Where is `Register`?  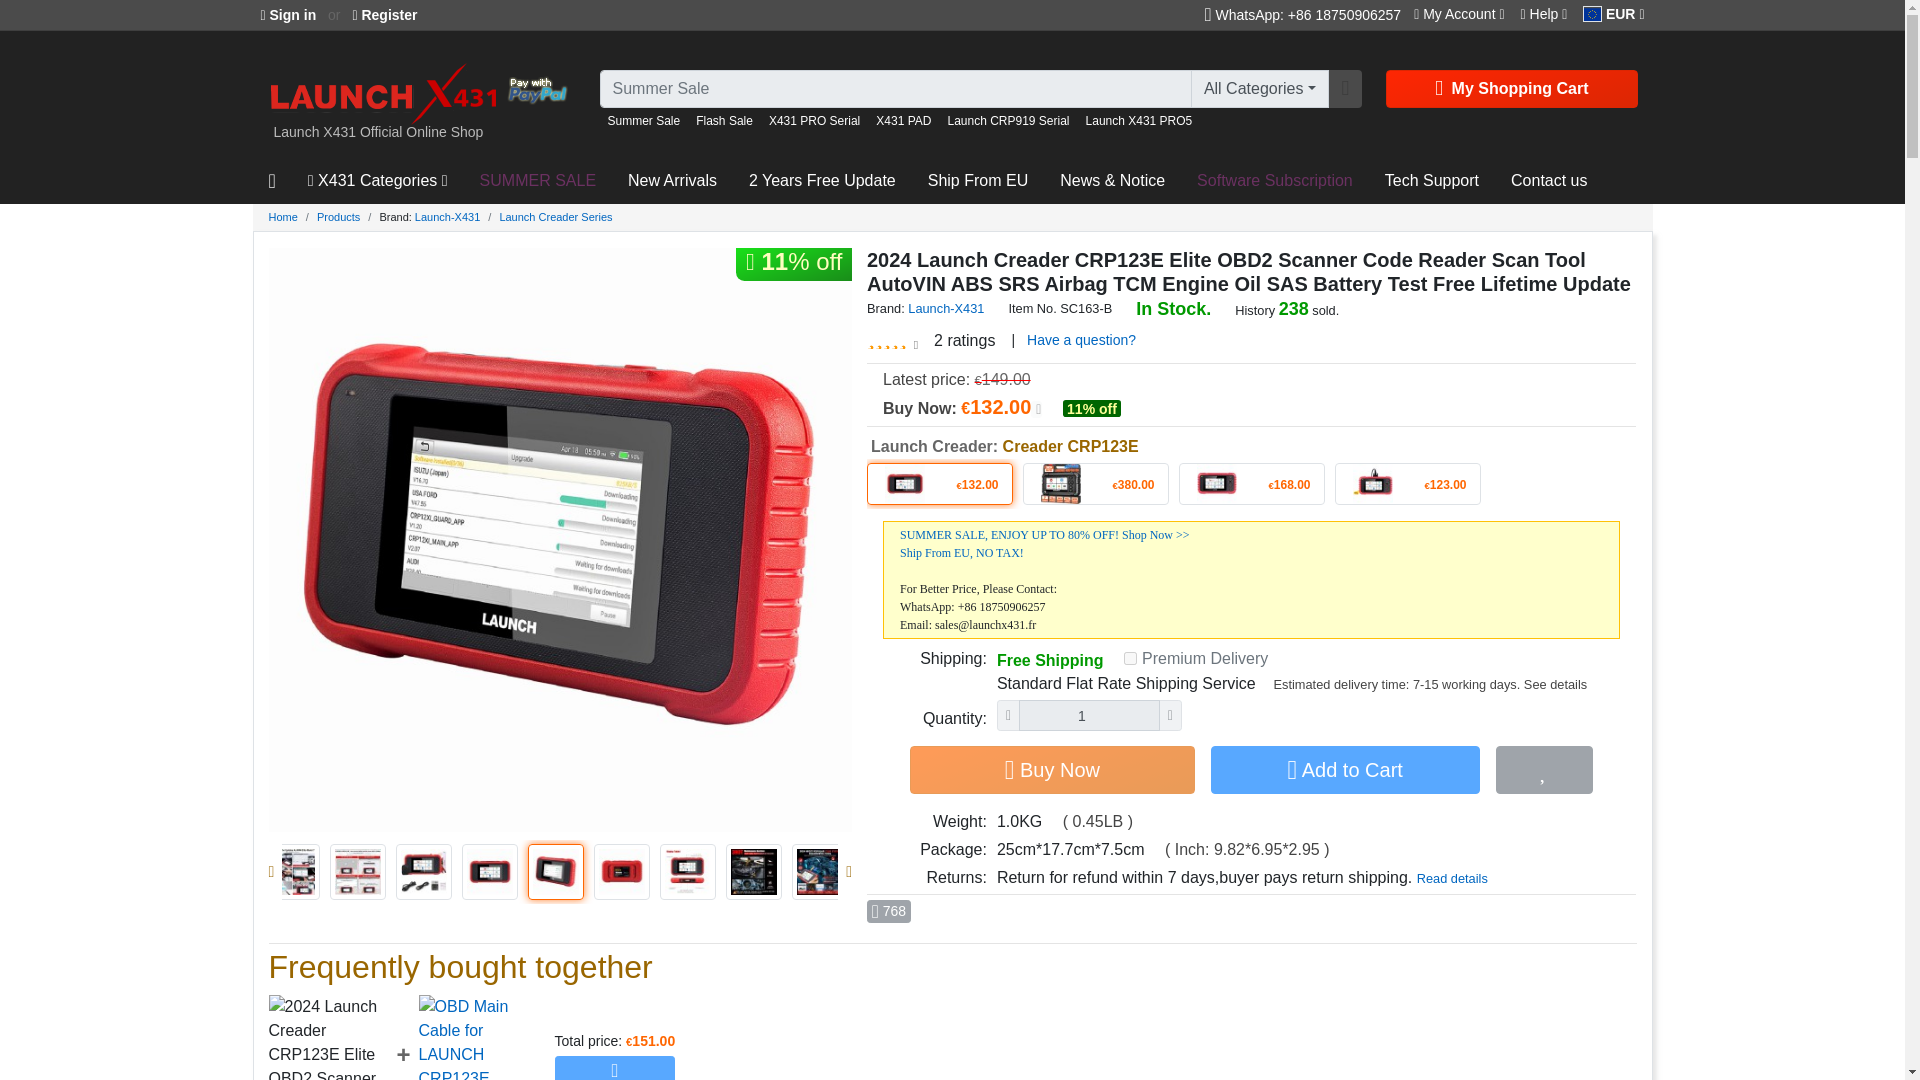 Register is located at coordinates (384, 16).